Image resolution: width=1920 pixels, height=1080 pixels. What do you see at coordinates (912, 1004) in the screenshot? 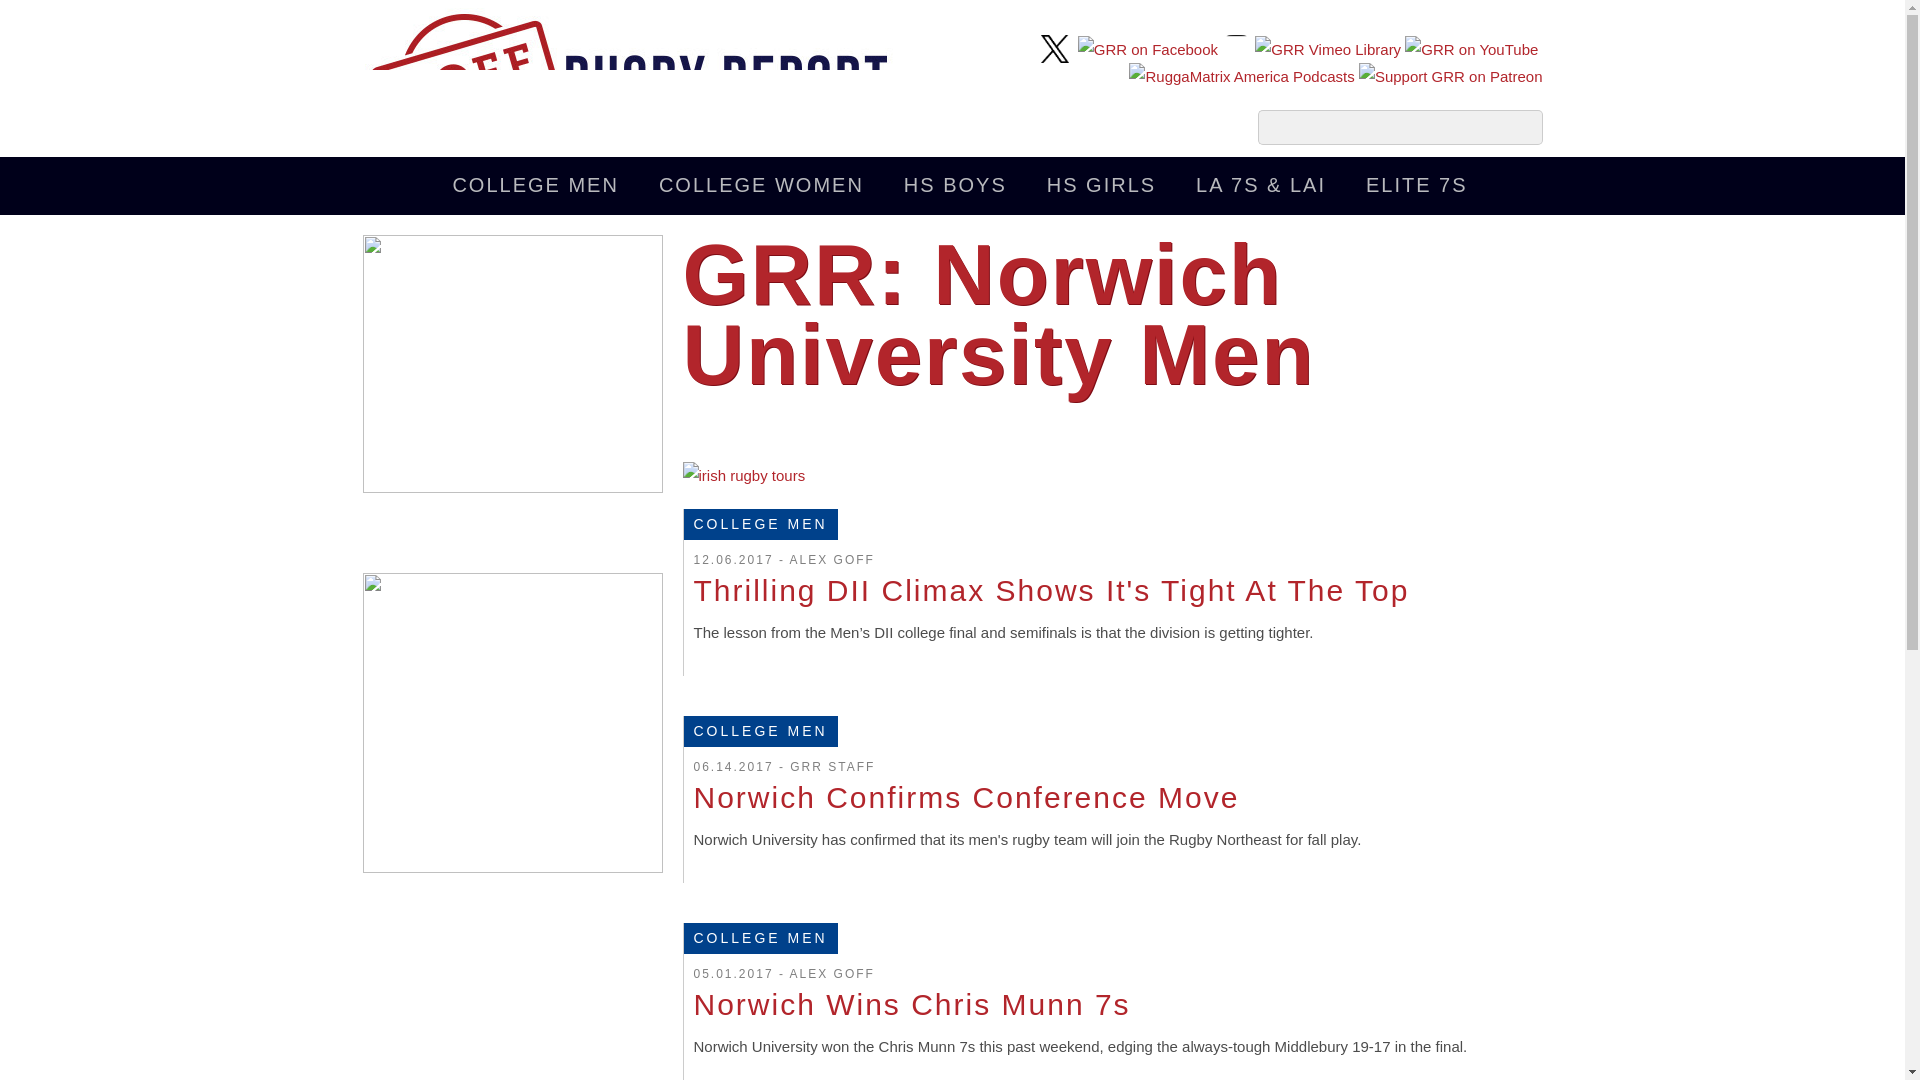
I see `Norwich Wins Chris Munn 7s` at bounding box center [912, 1004].